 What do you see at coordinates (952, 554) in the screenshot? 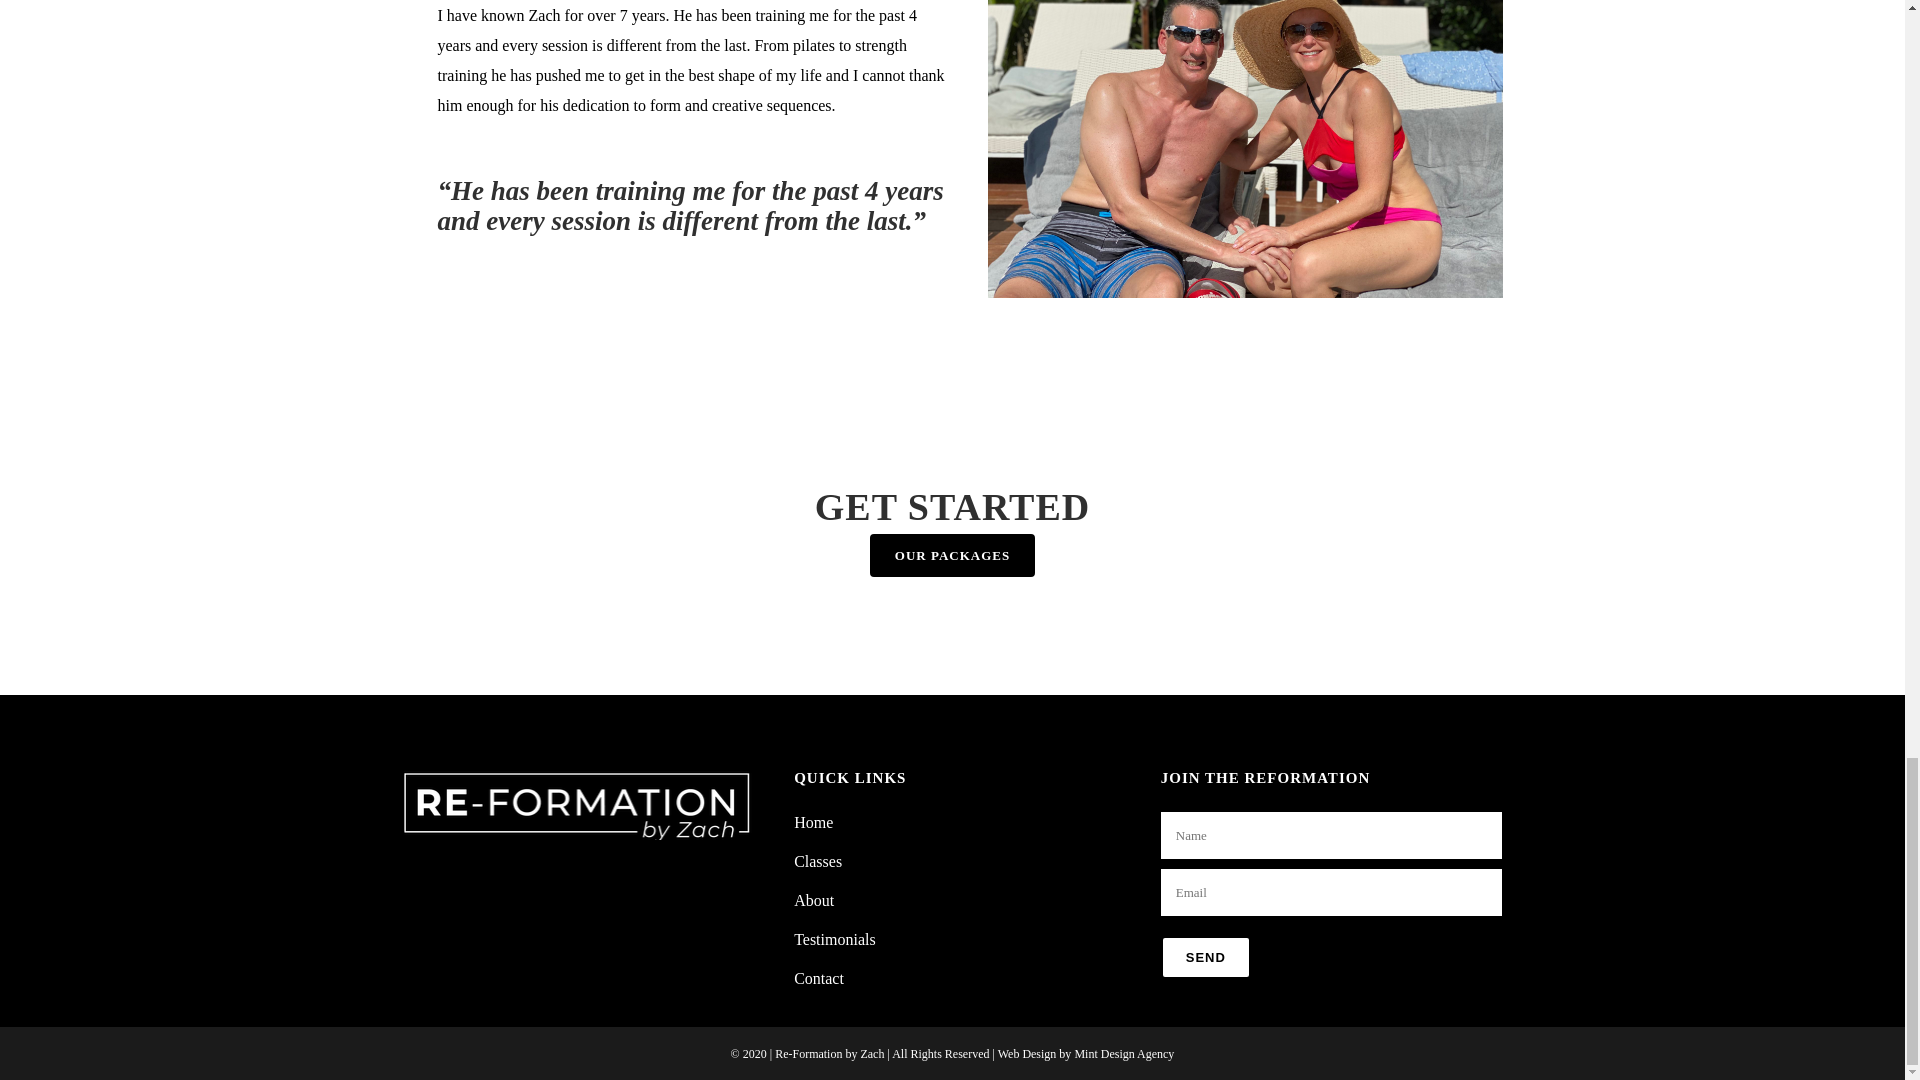
I see `OUR PACKAGES` at bounding box center [952, 554].